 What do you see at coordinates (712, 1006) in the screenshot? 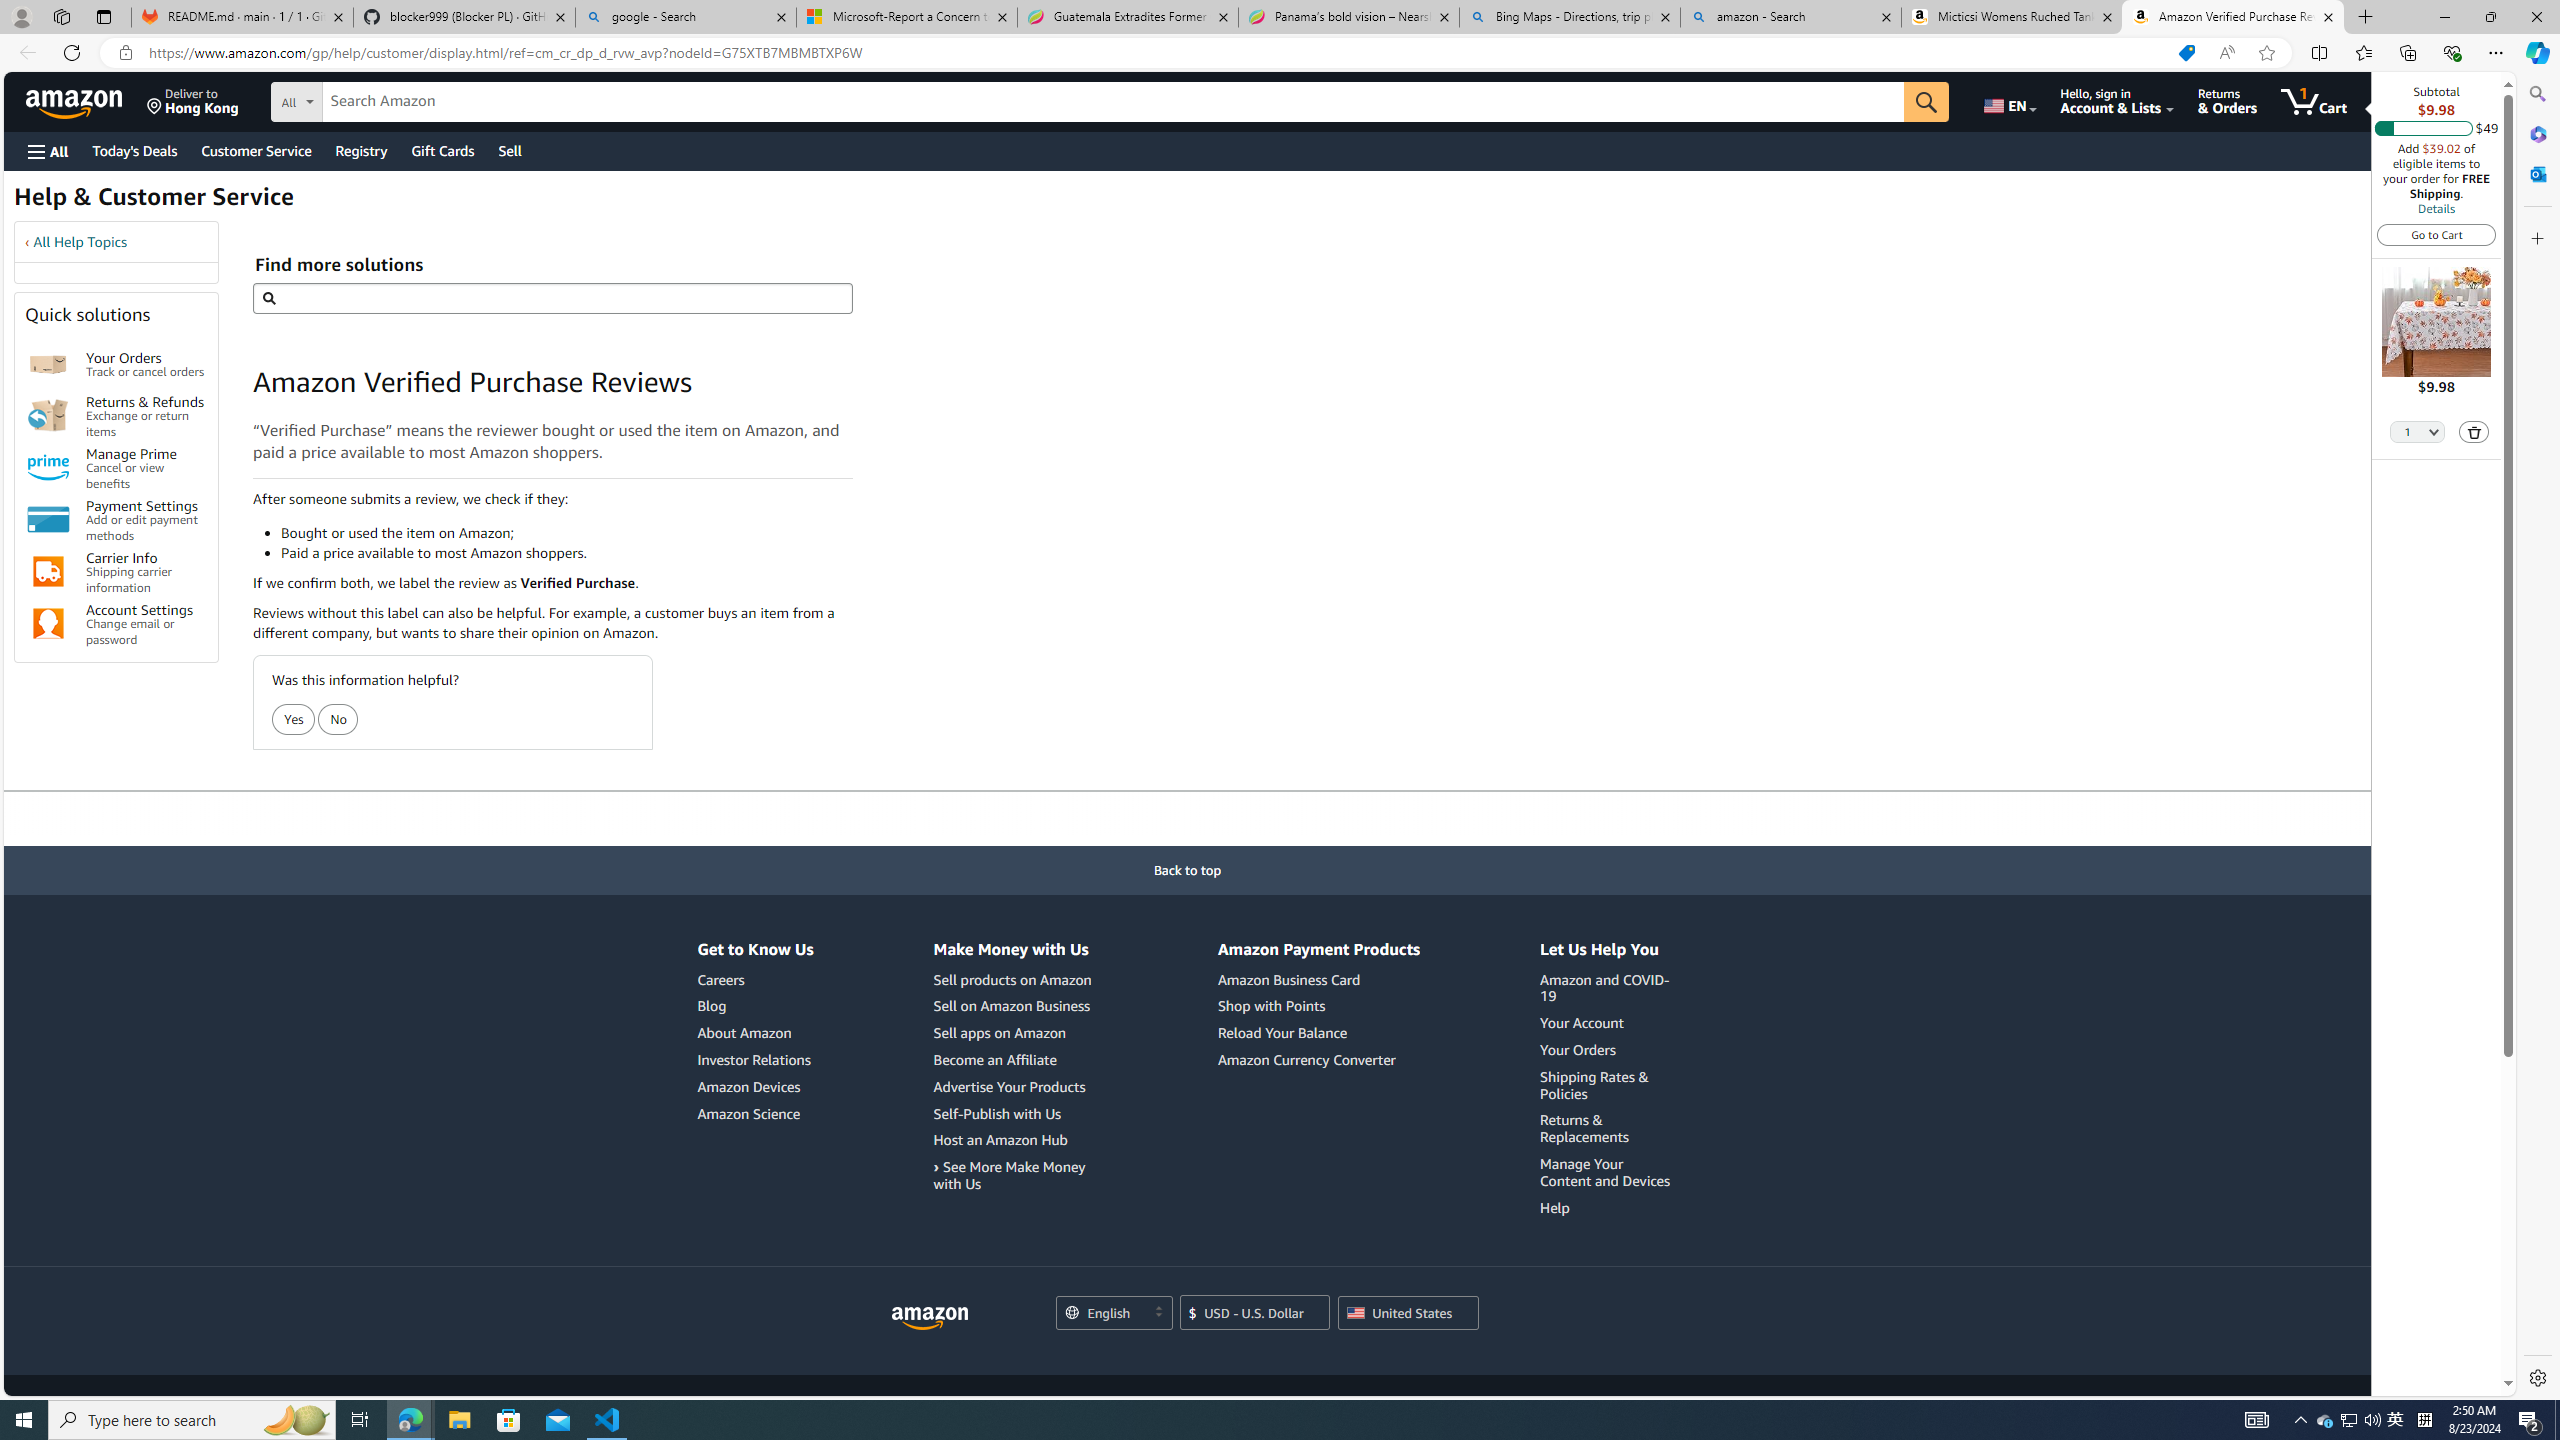
I see `Blog` at bounding box center [712, 1006].